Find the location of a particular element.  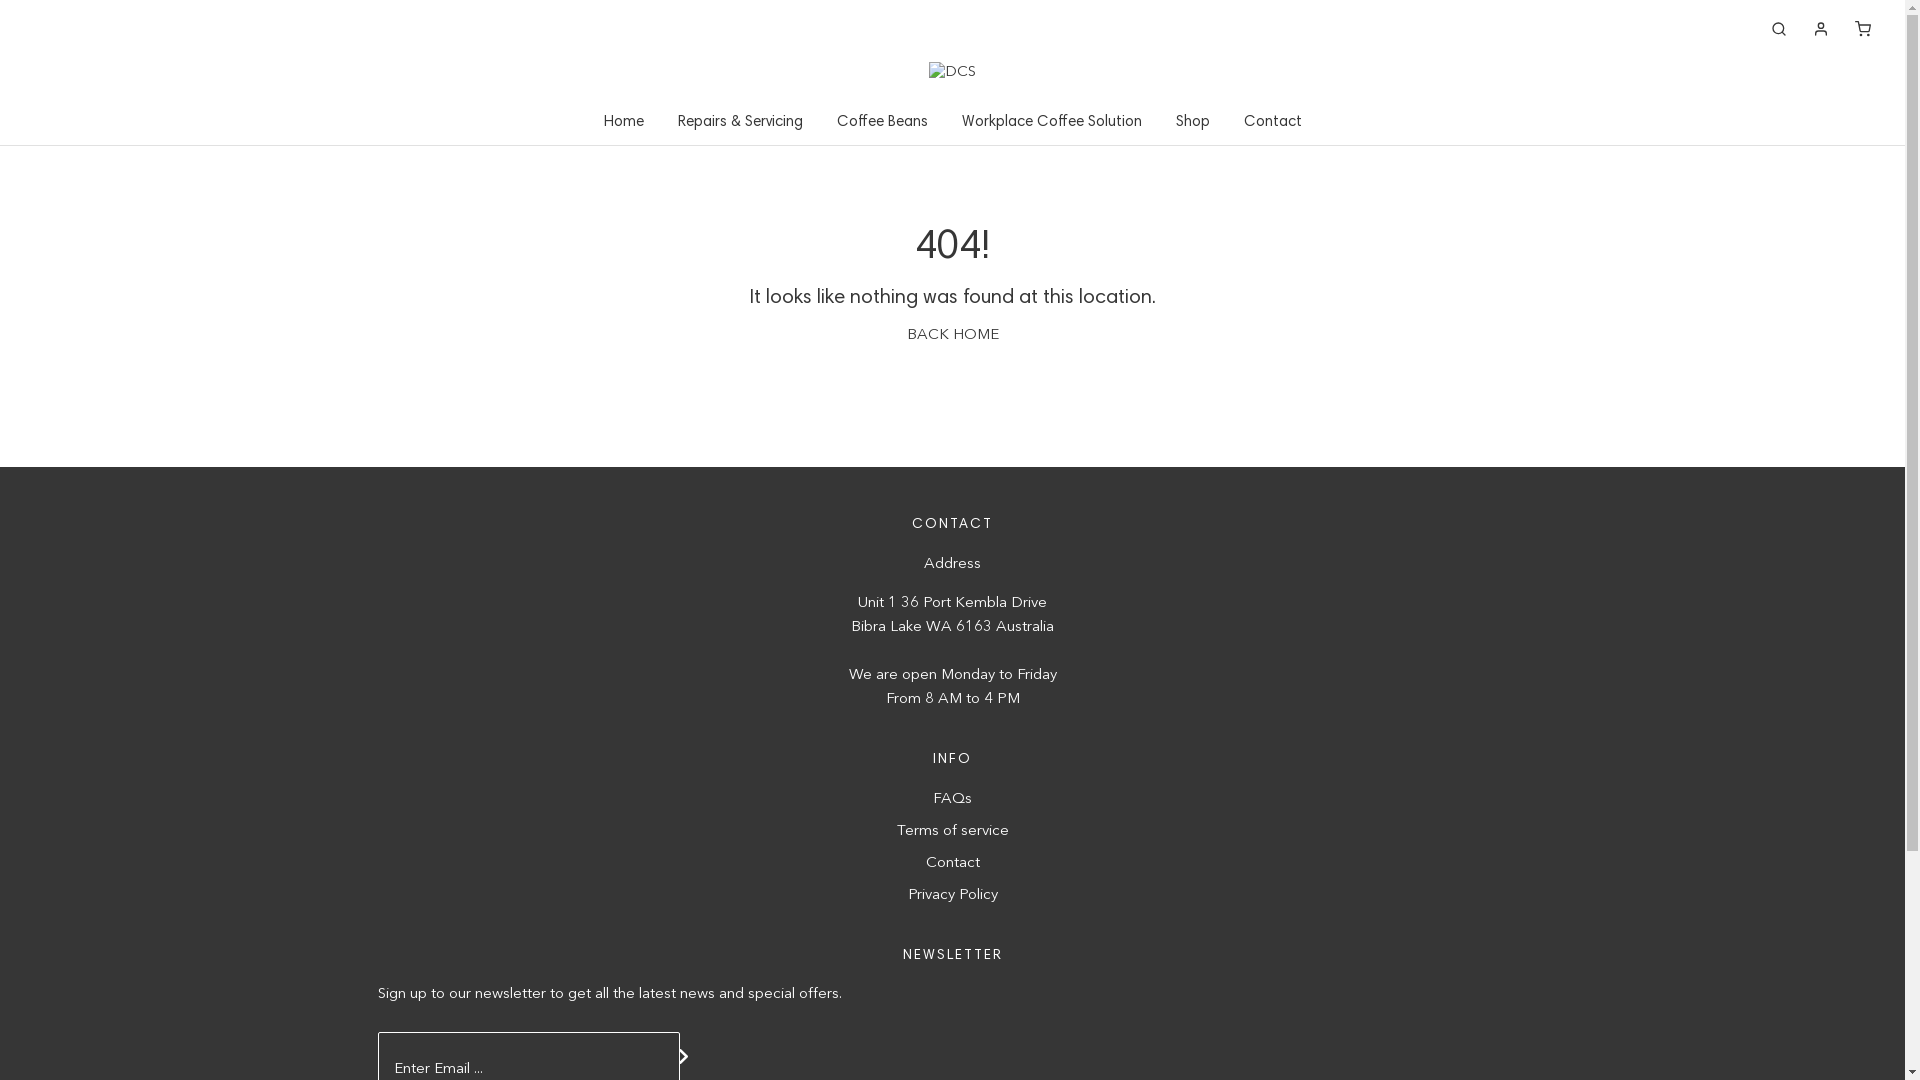

Contact is located at coordinates (952, 864).